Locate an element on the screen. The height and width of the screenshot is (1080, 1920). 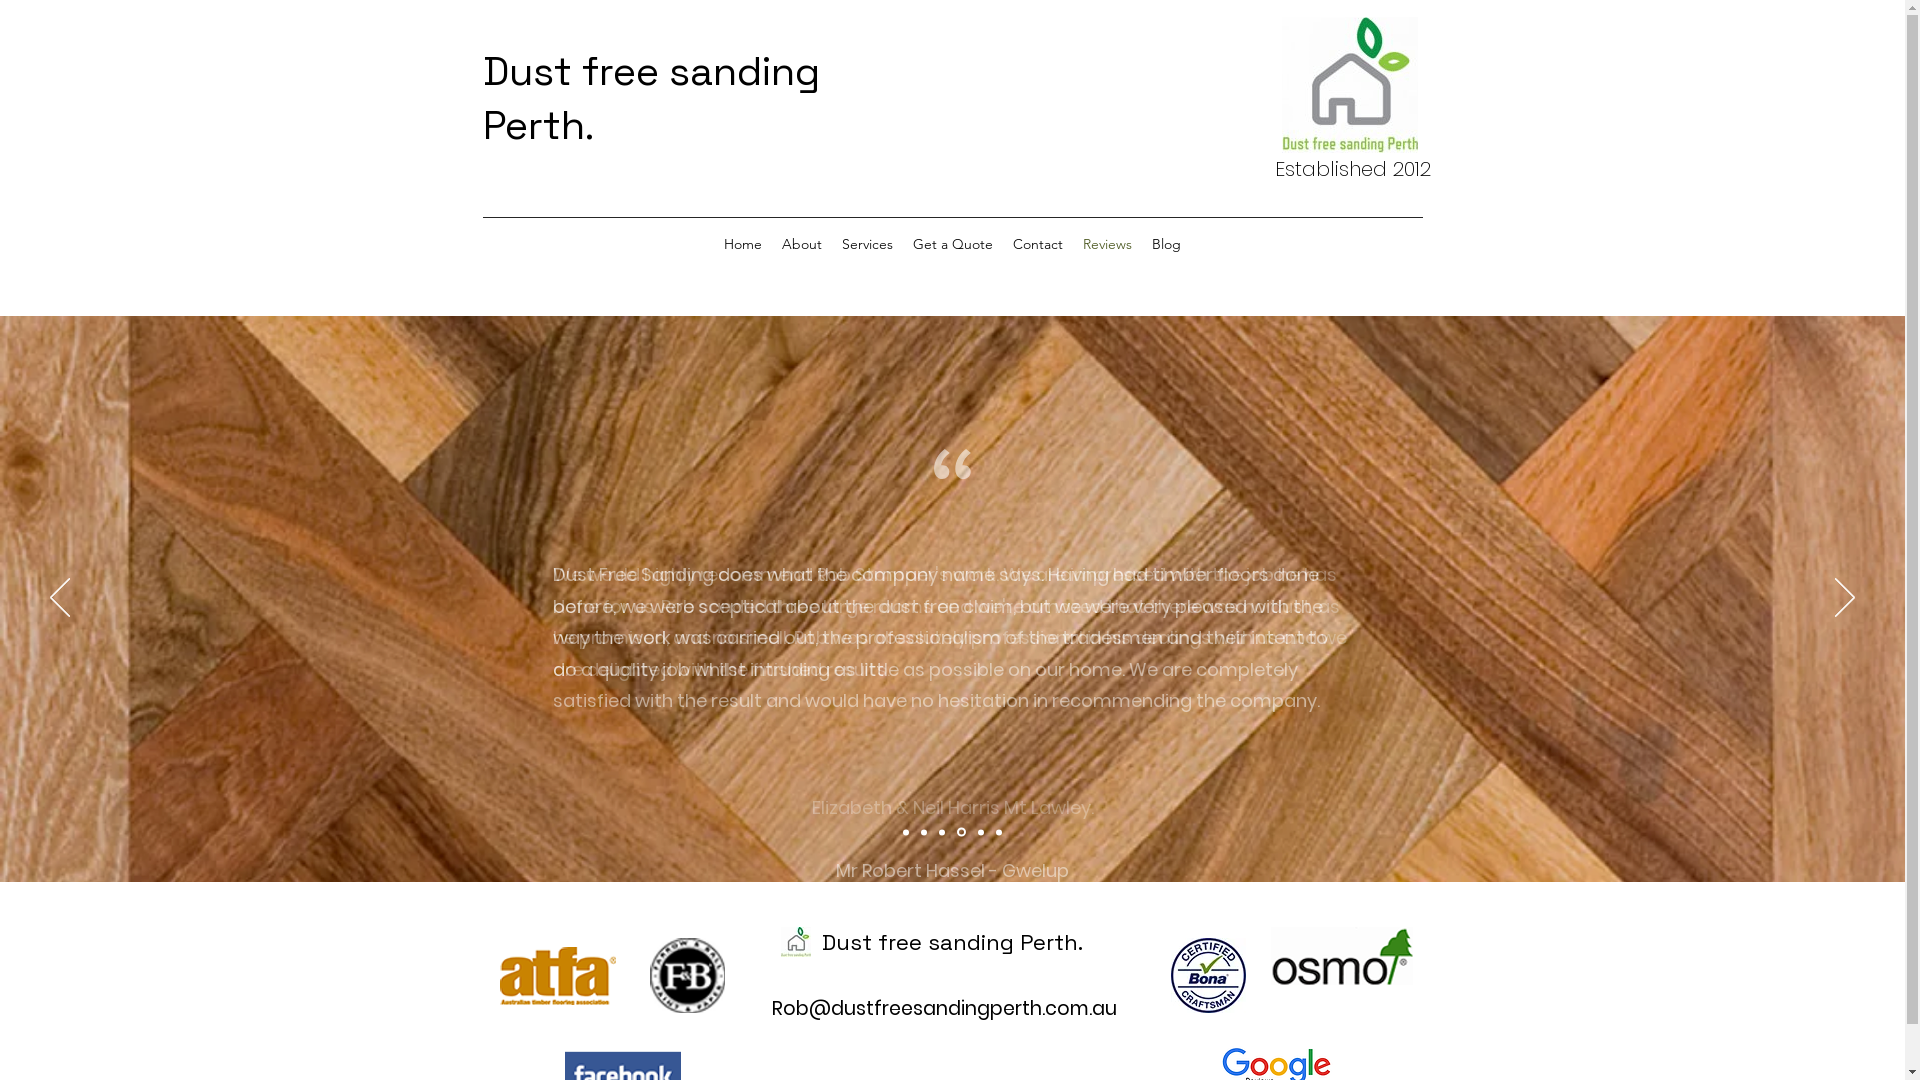
Reviews is located at coordinates (1108, 244).